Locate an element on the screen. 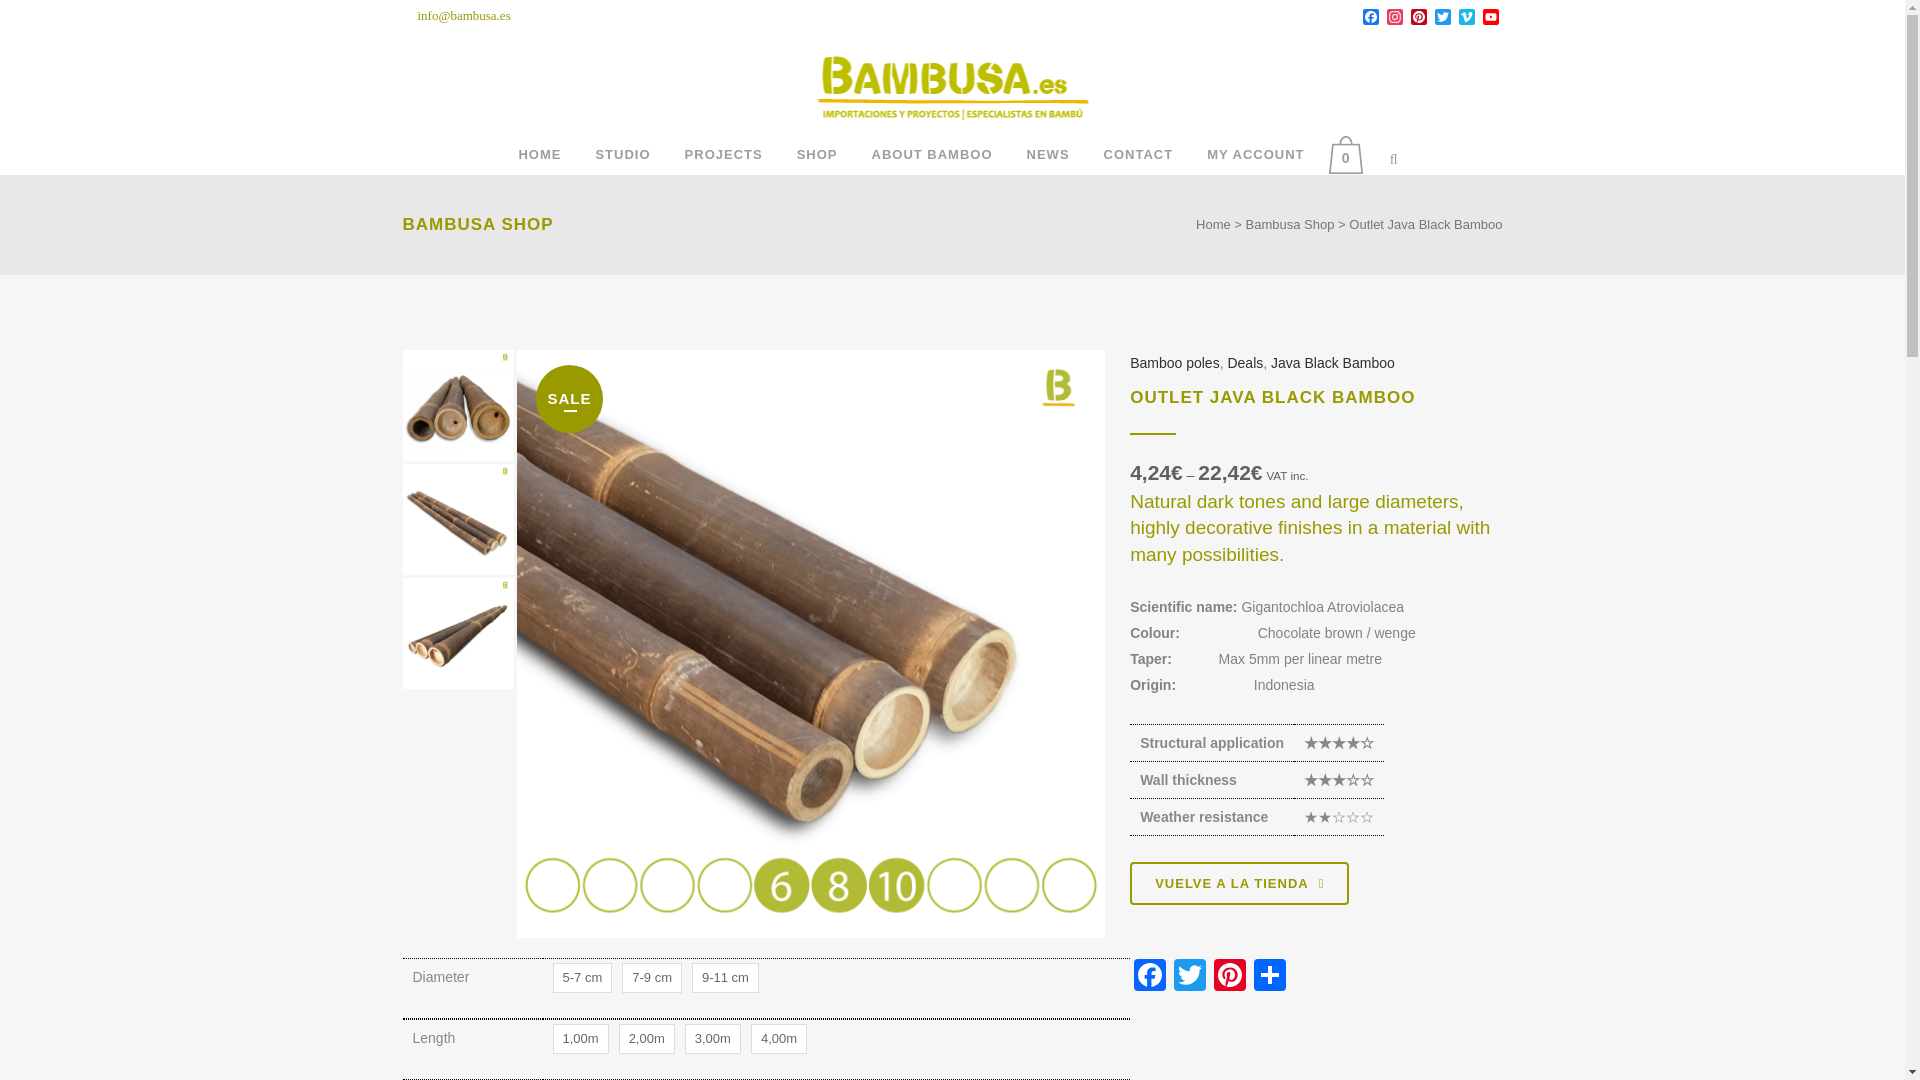  PROJECTS is located at coordinates (724, 154).